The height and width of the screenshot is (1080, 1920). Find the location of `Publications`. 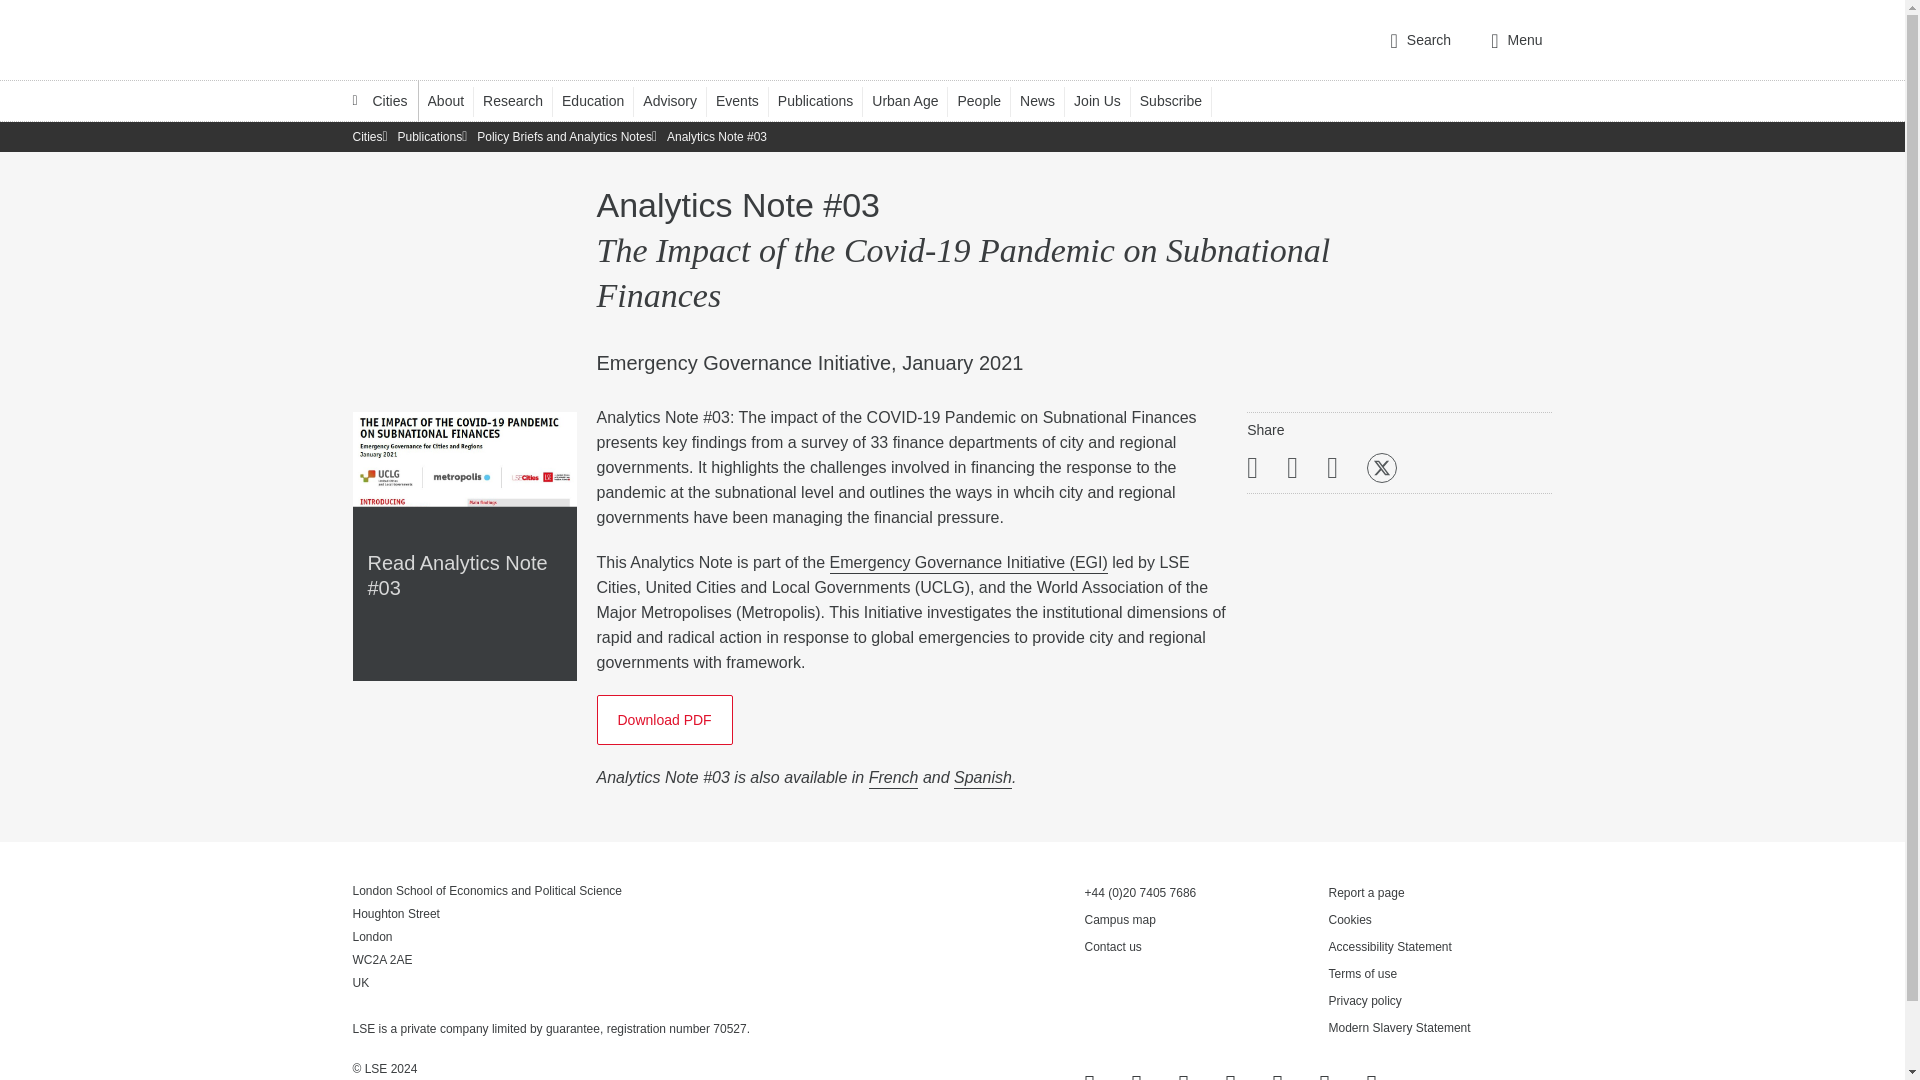

Publications is located at coordinates (825, 100).